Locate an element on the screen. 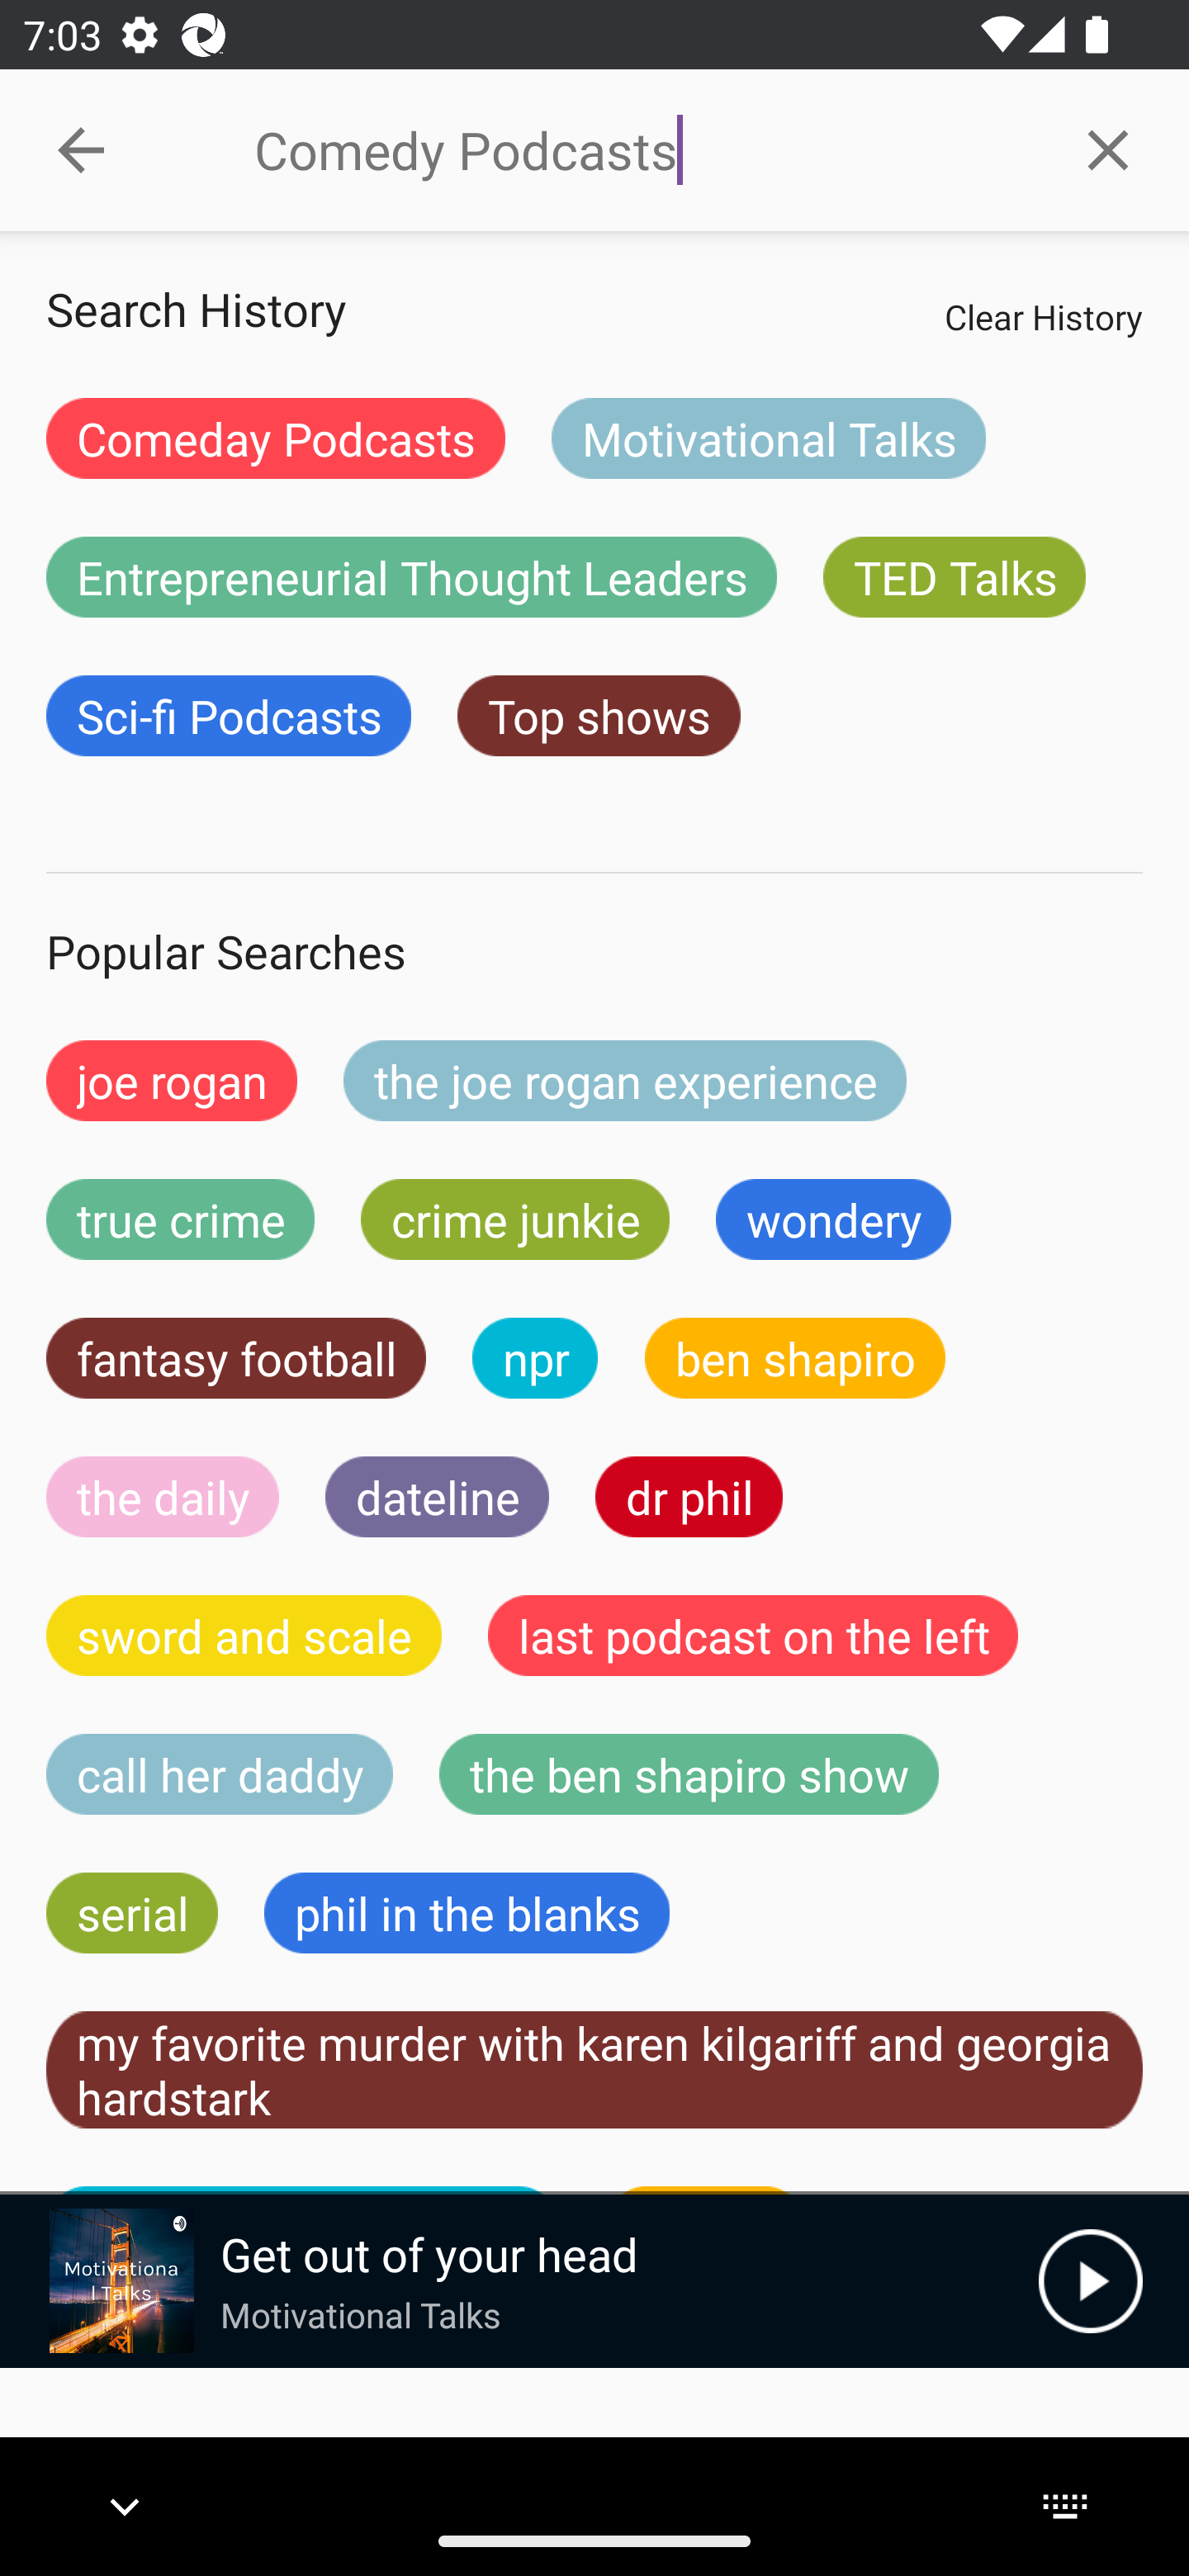 The width and height of the screenshot is (1189, 2576). dateline is located at coordinates (438, 1496).